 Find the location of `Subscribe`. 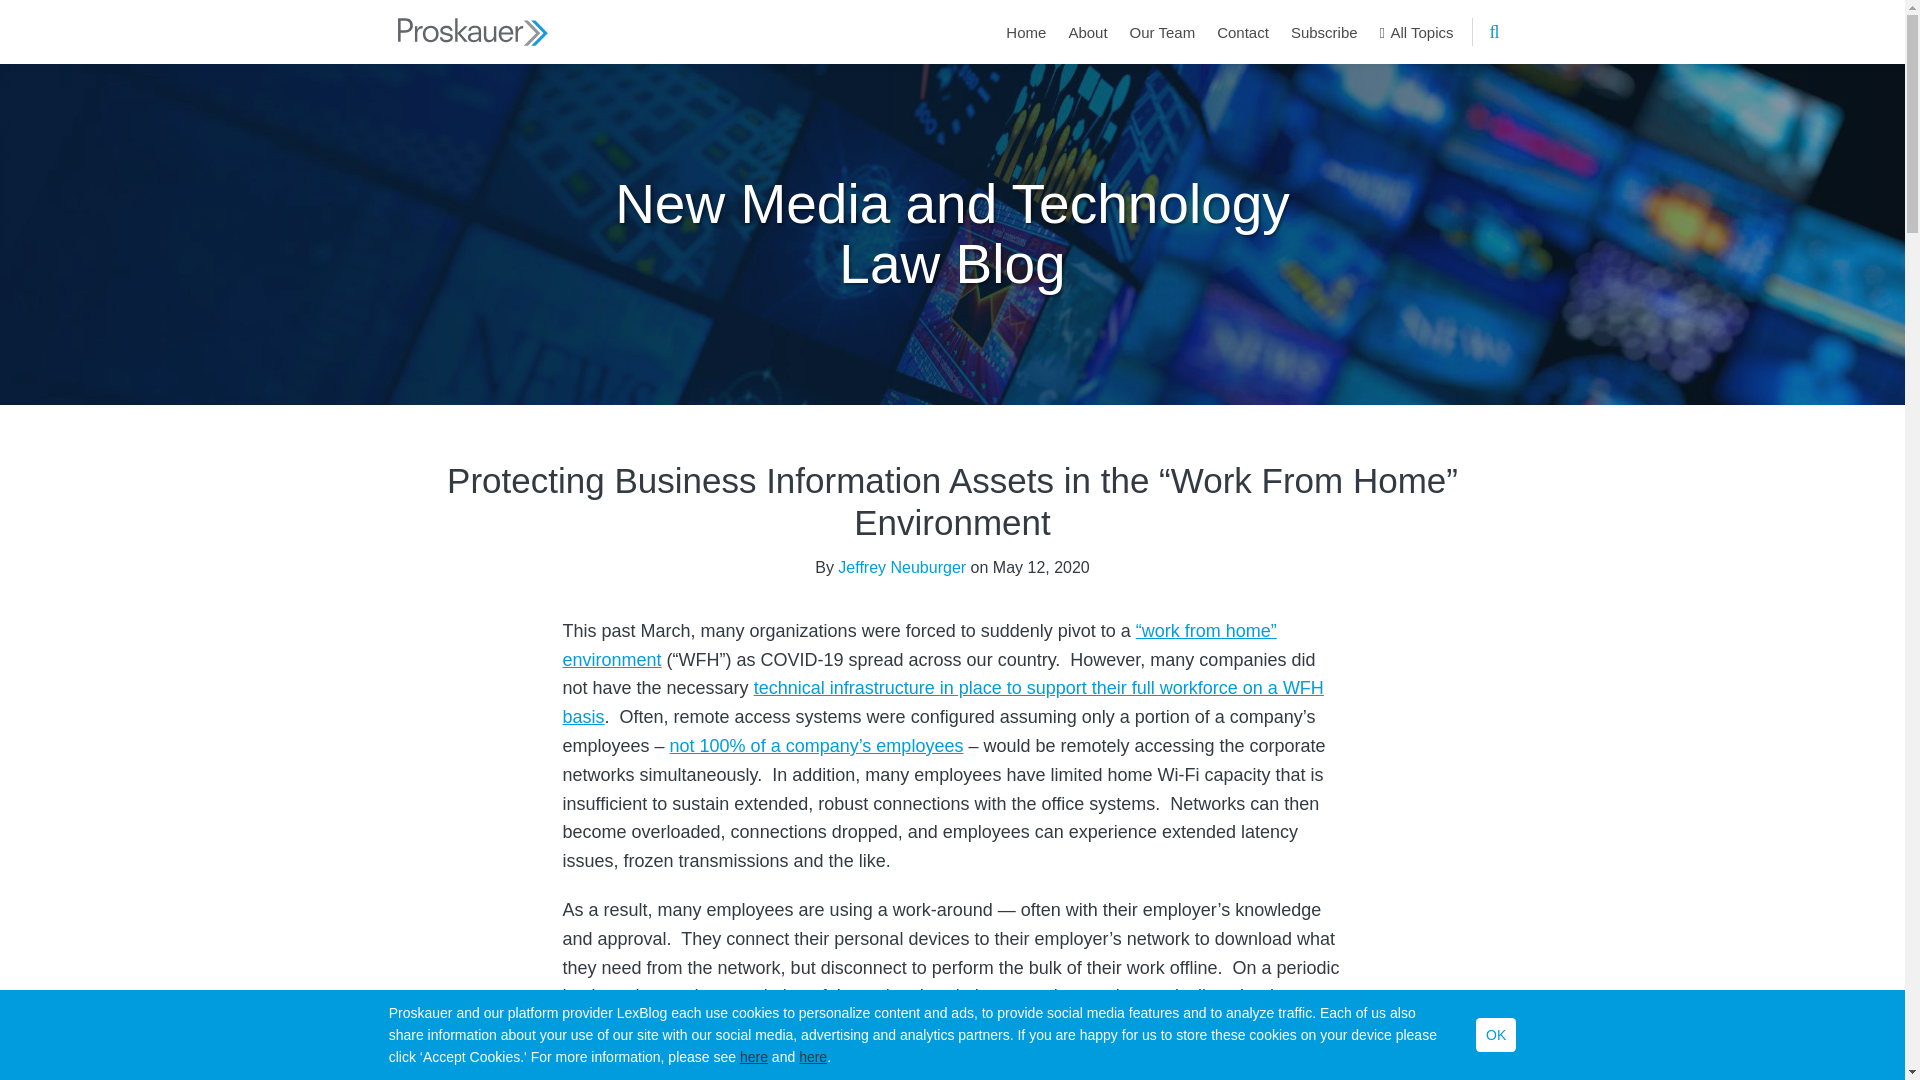

Subscribe is located at coordinates (1324, 32).